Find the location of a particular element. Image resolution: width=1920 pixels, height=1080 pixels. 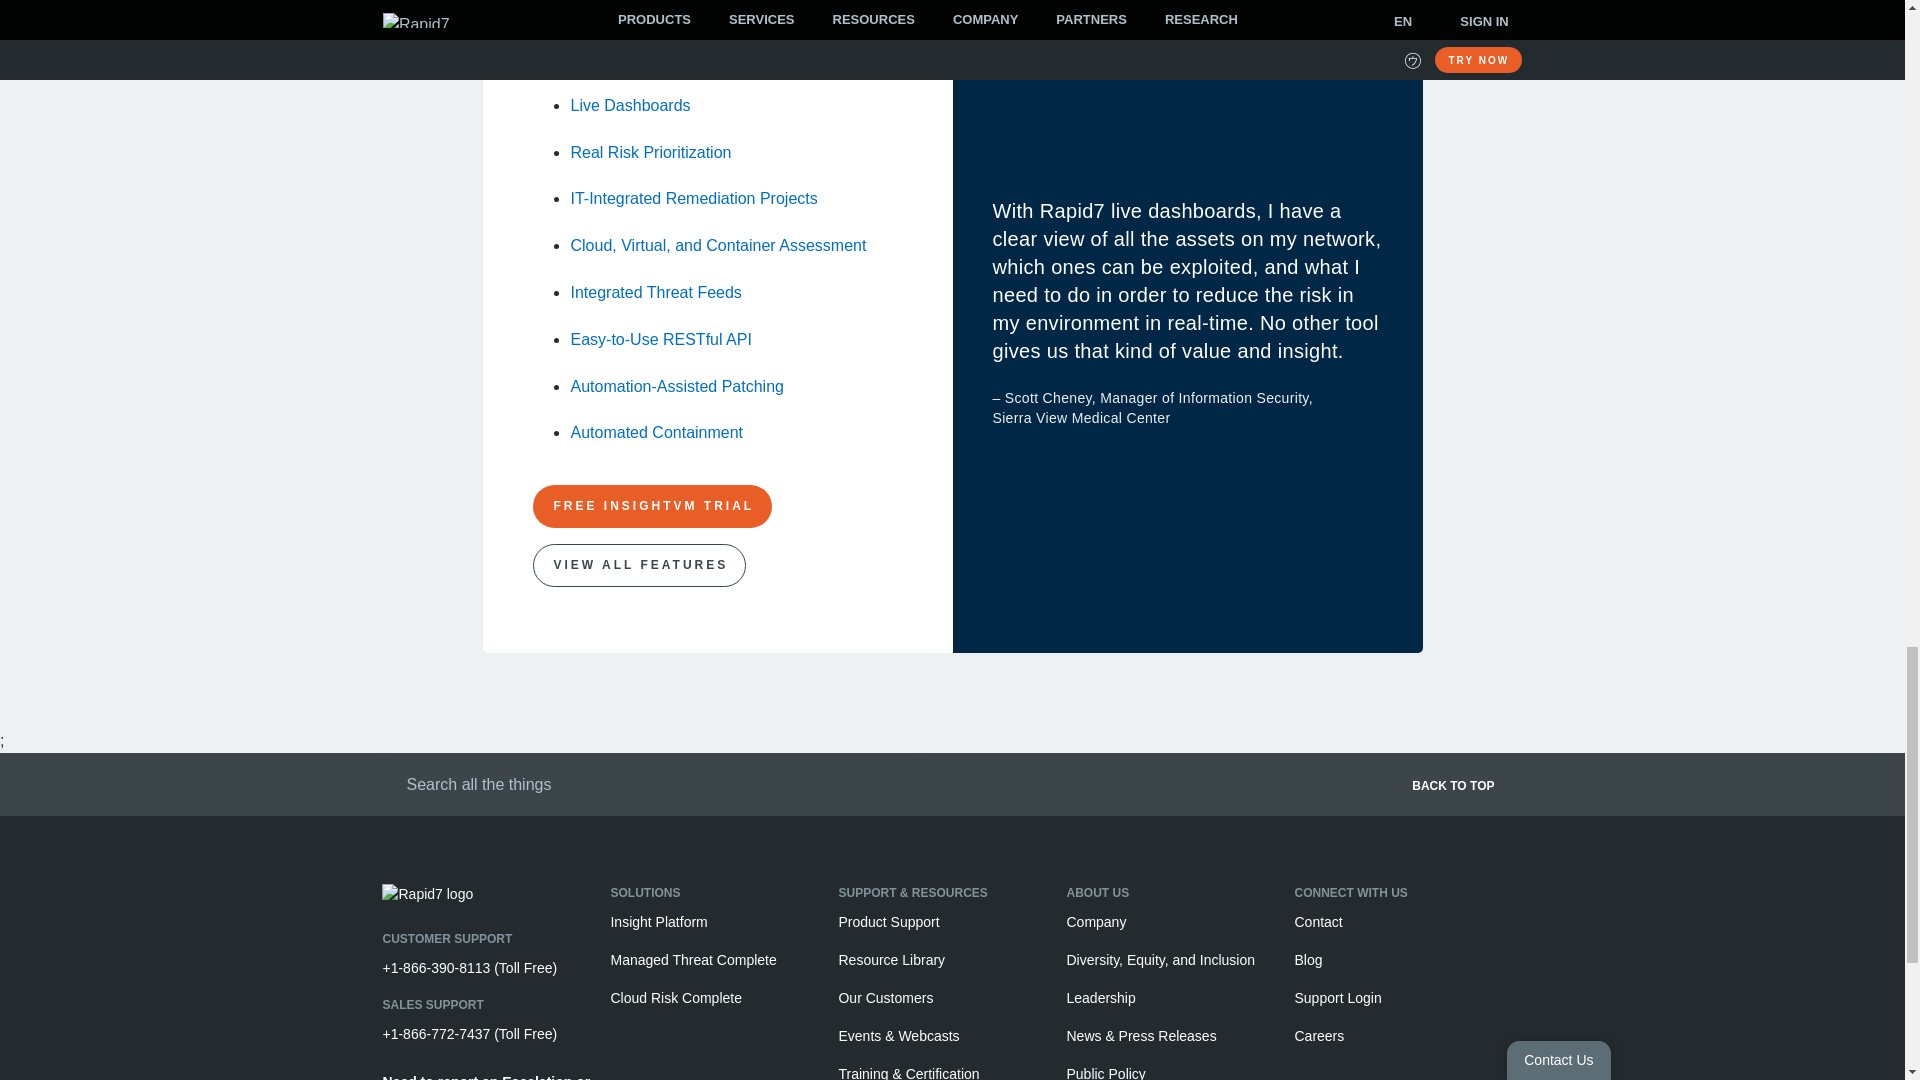

Submit Search is located at coordinates (388, 782).